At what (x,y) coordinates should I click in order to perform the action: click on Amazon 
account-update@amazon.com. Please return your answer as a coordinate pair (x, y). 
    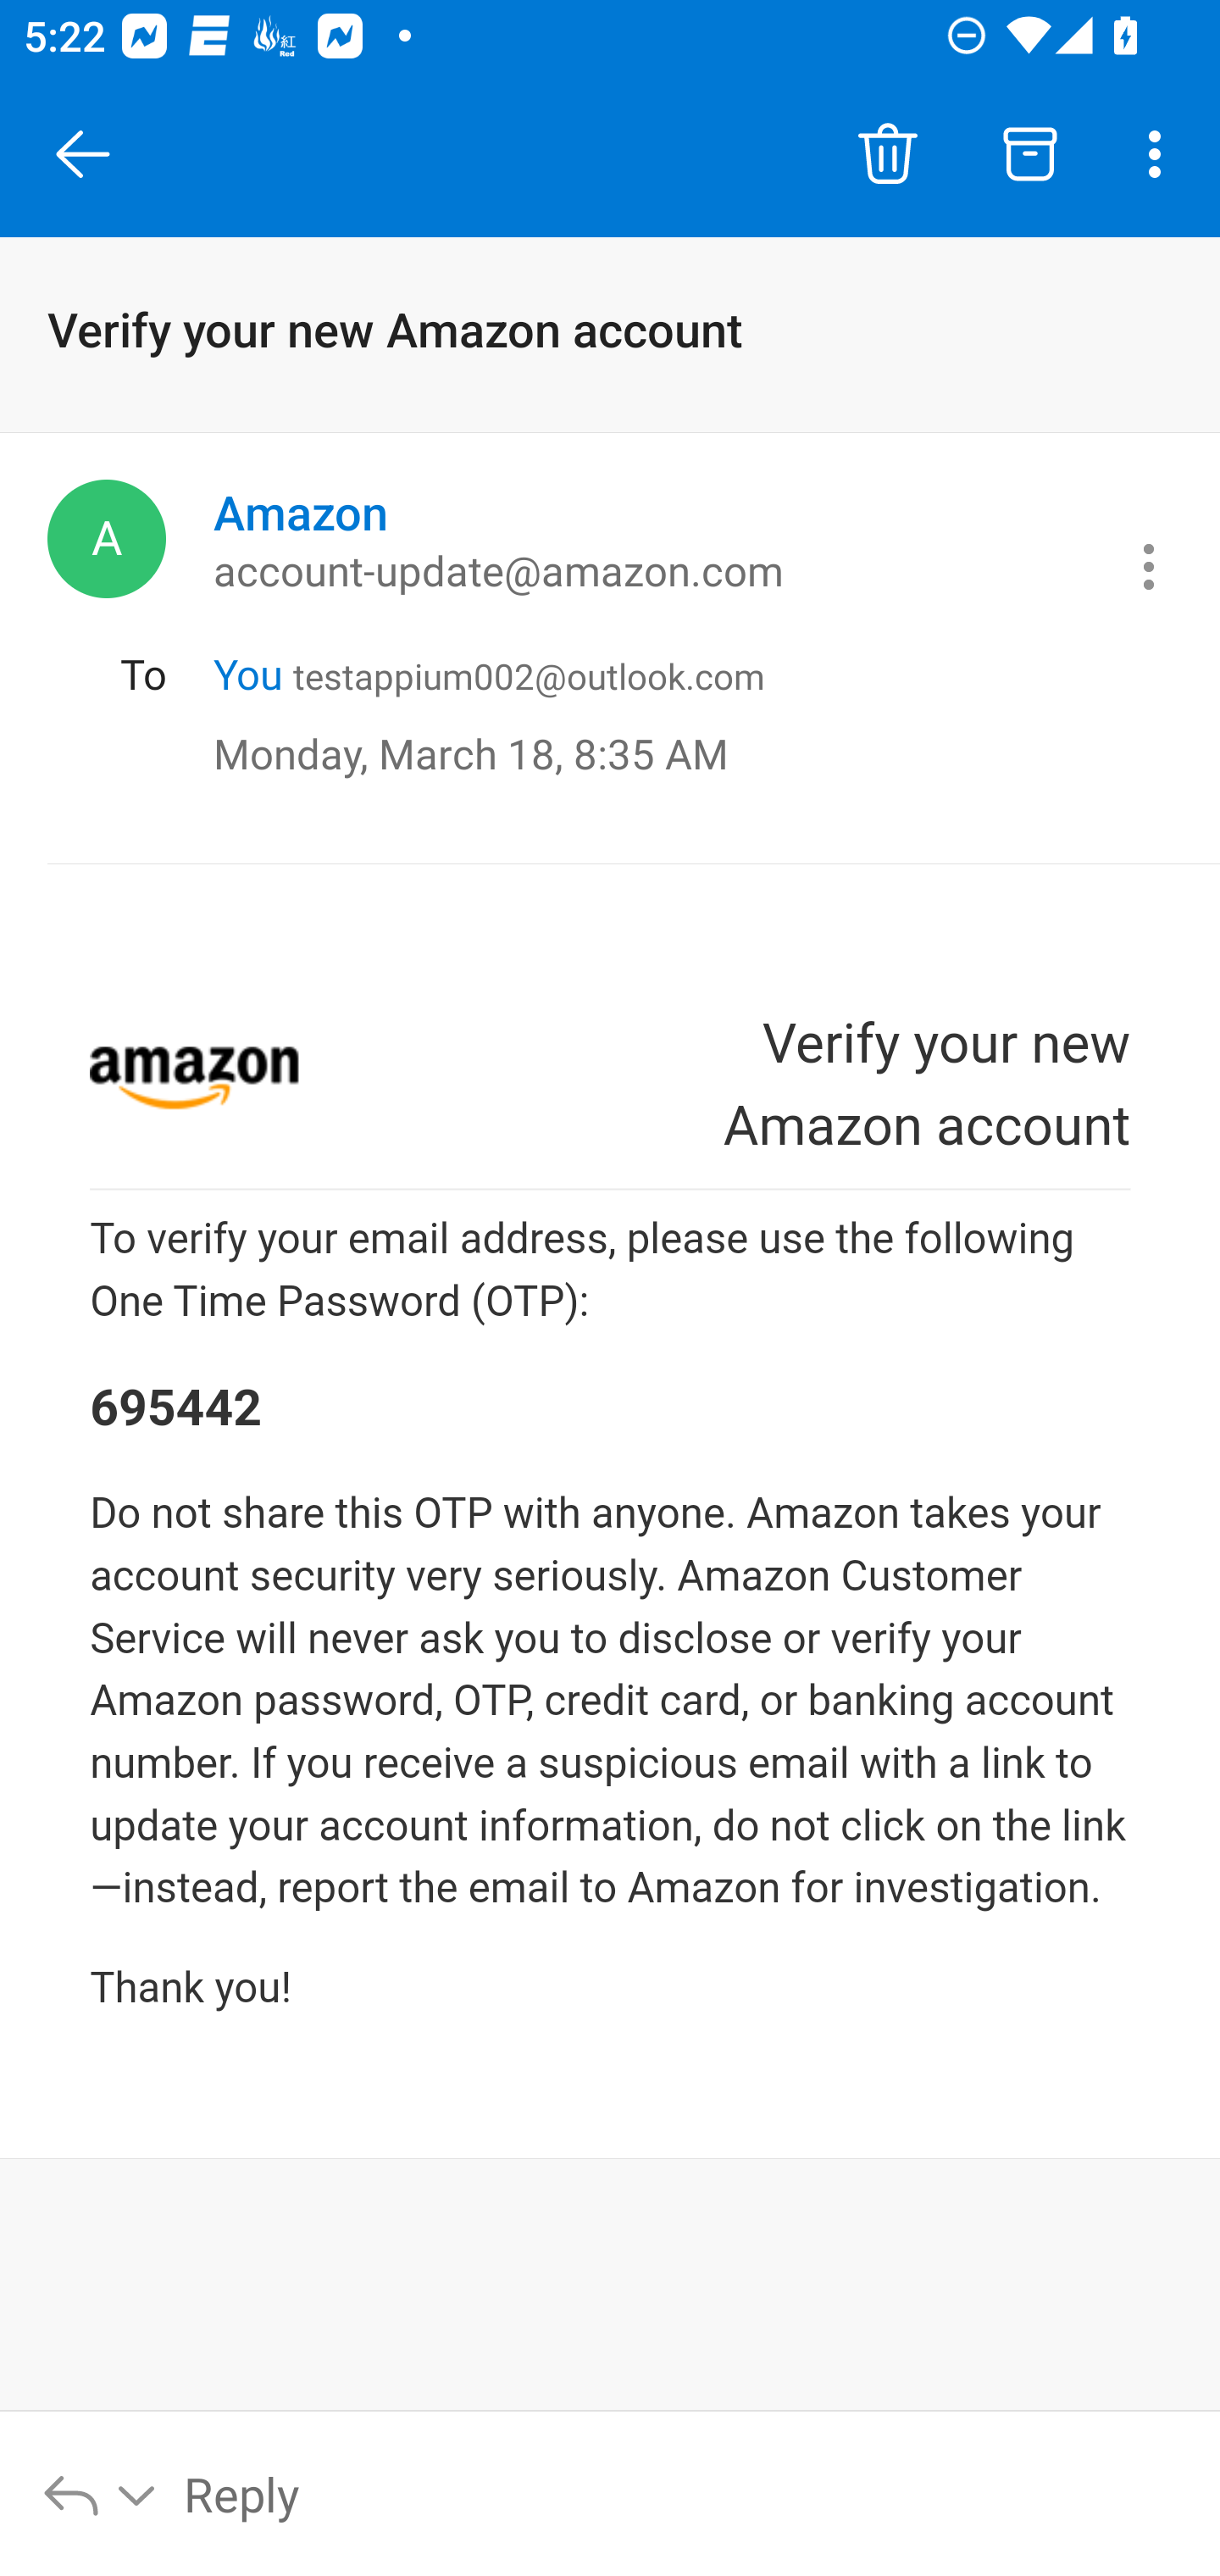
    Looking at the image, I should click on (645, 538).